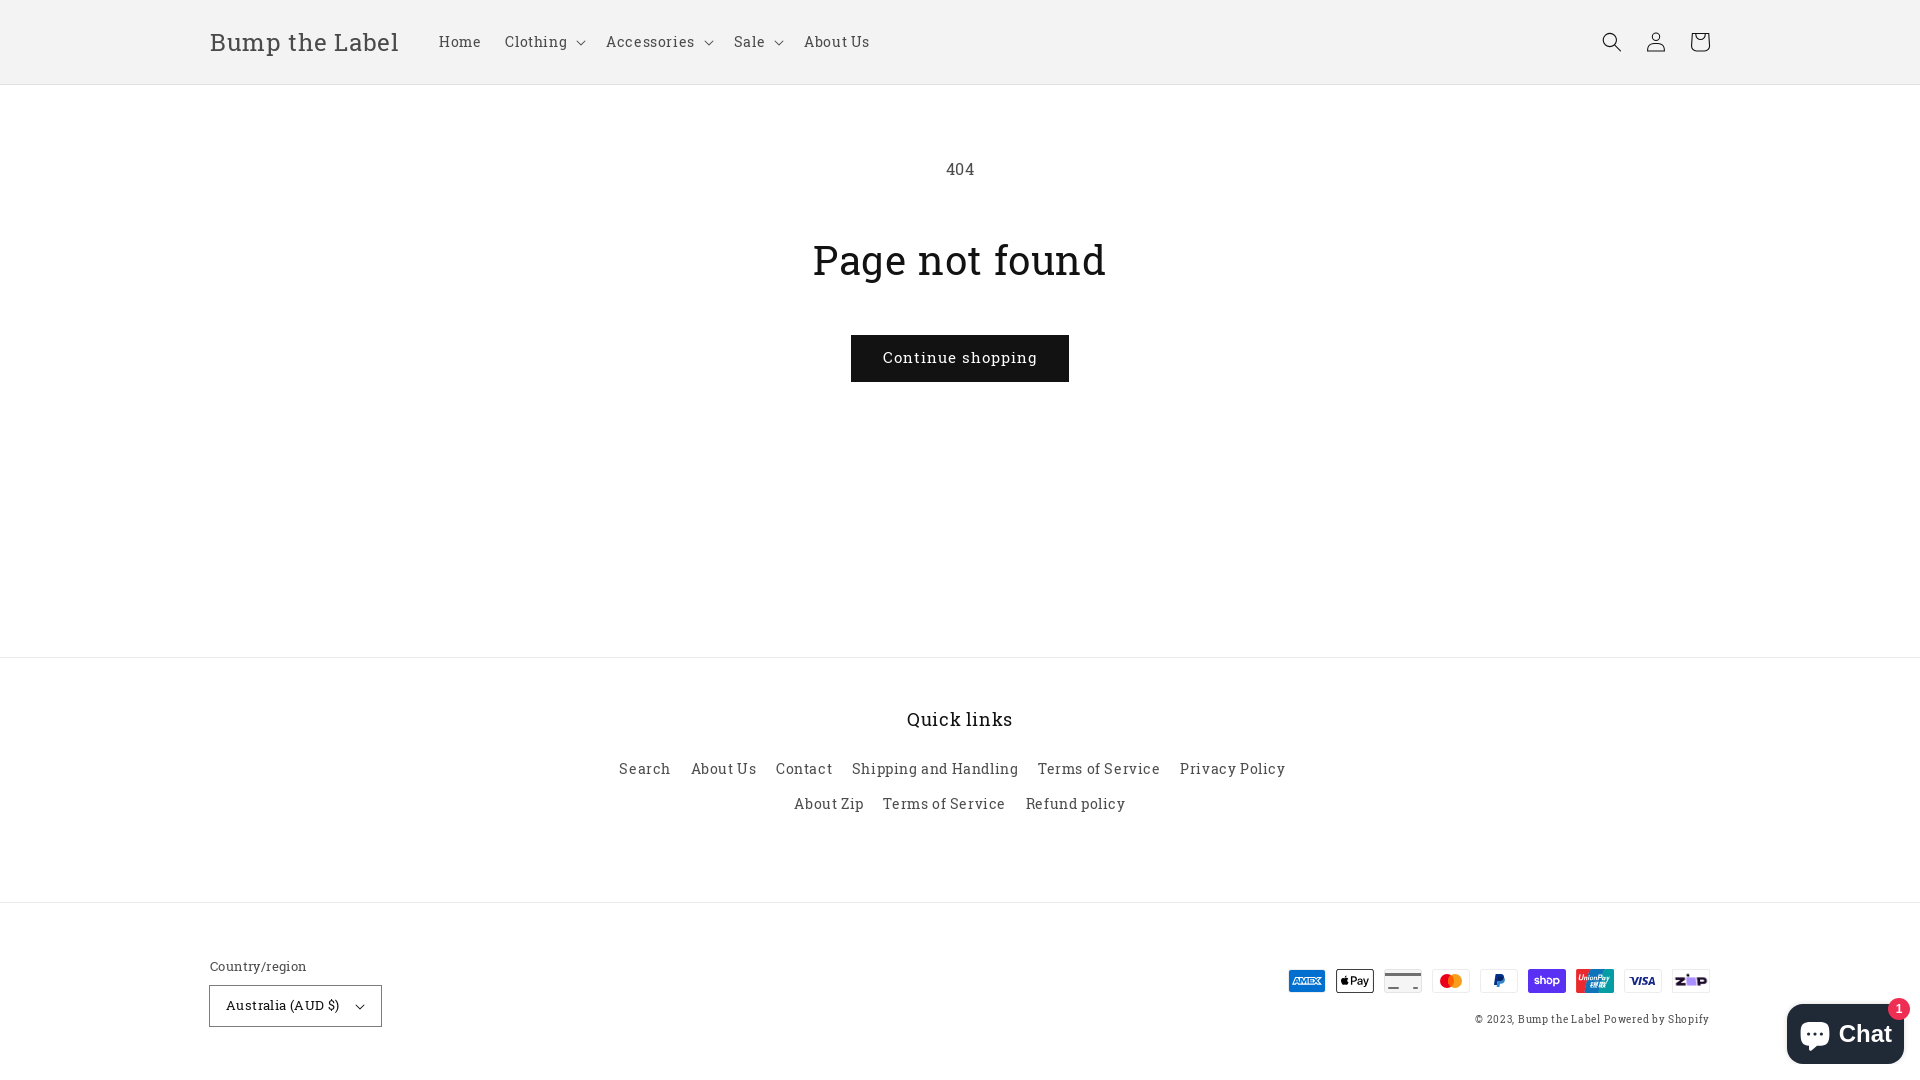 The height and width of the screenshot is (1080, 1920). Describe the element at coordinates (1560, 1020) in the screenshot. I see `Bump the Label` at that location.